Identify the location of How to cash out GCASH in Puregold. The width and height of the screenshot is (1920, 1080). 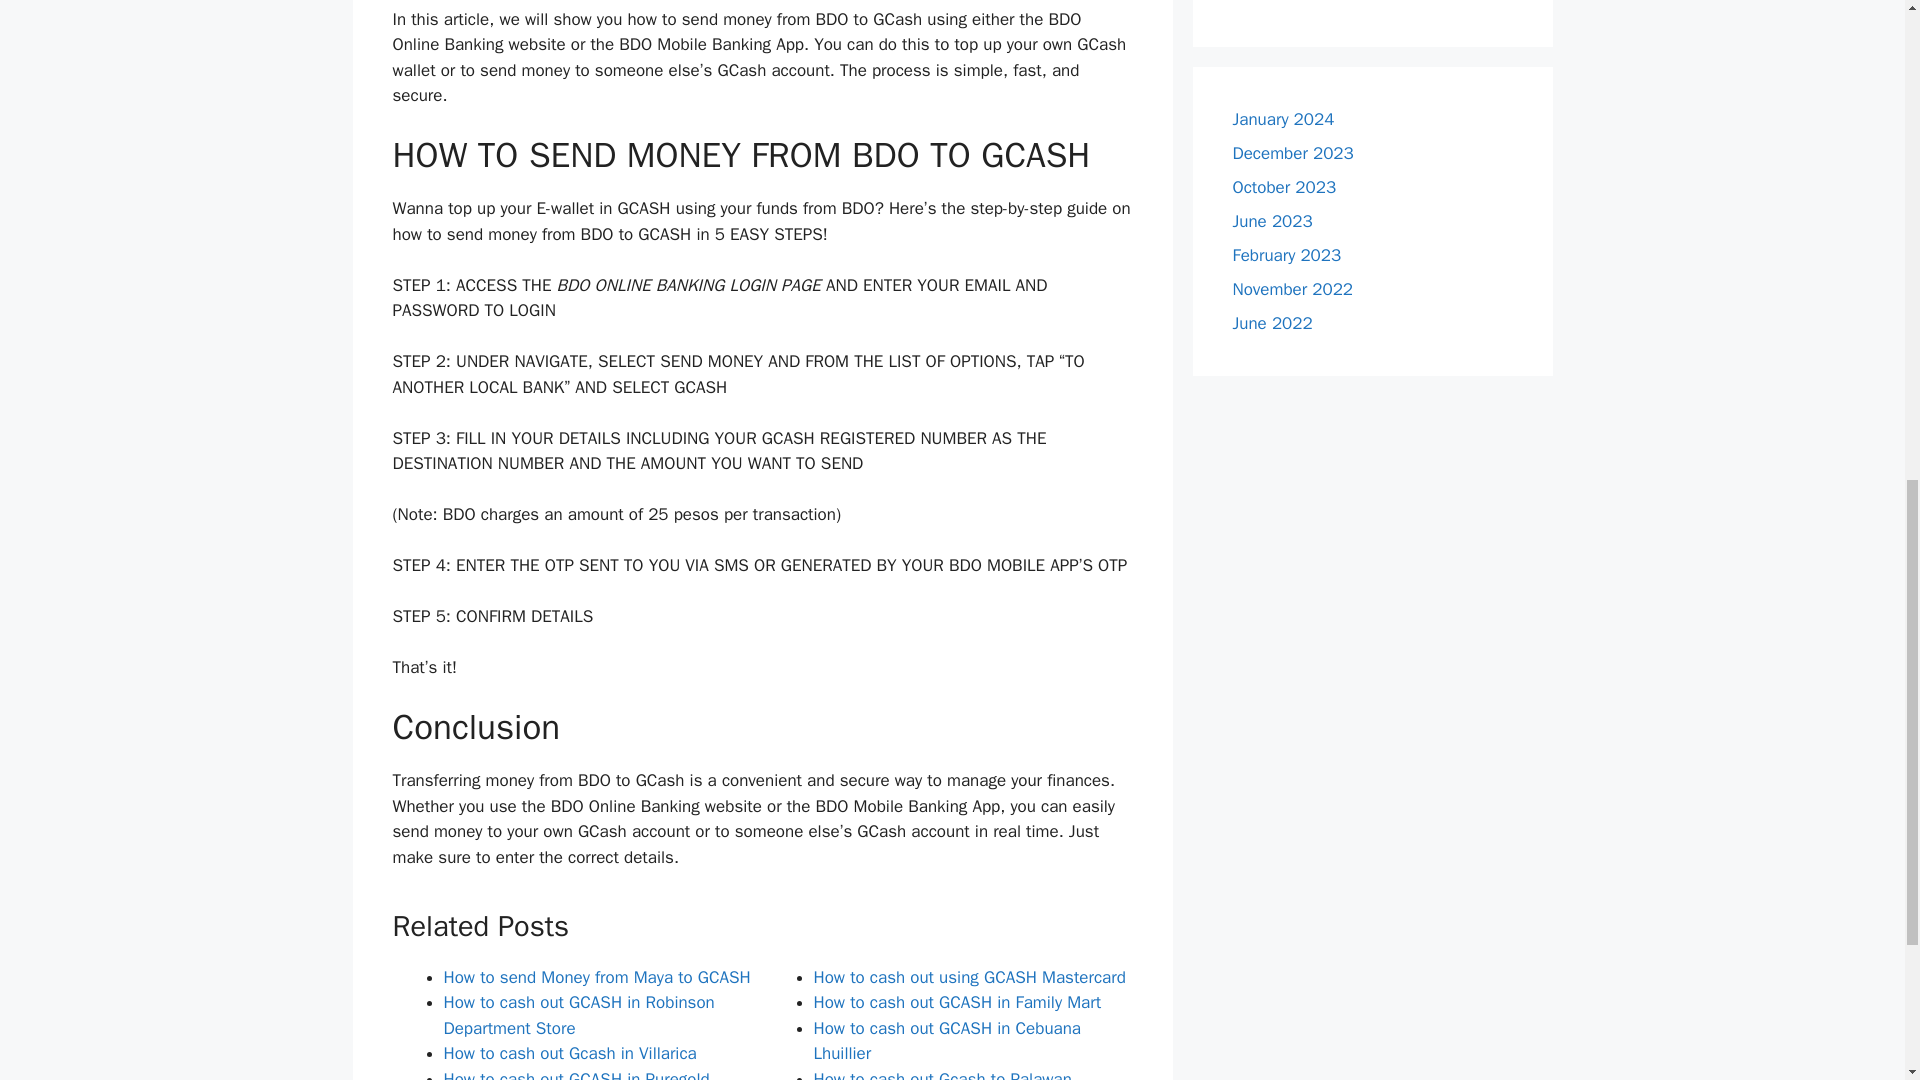
(576, 1074).